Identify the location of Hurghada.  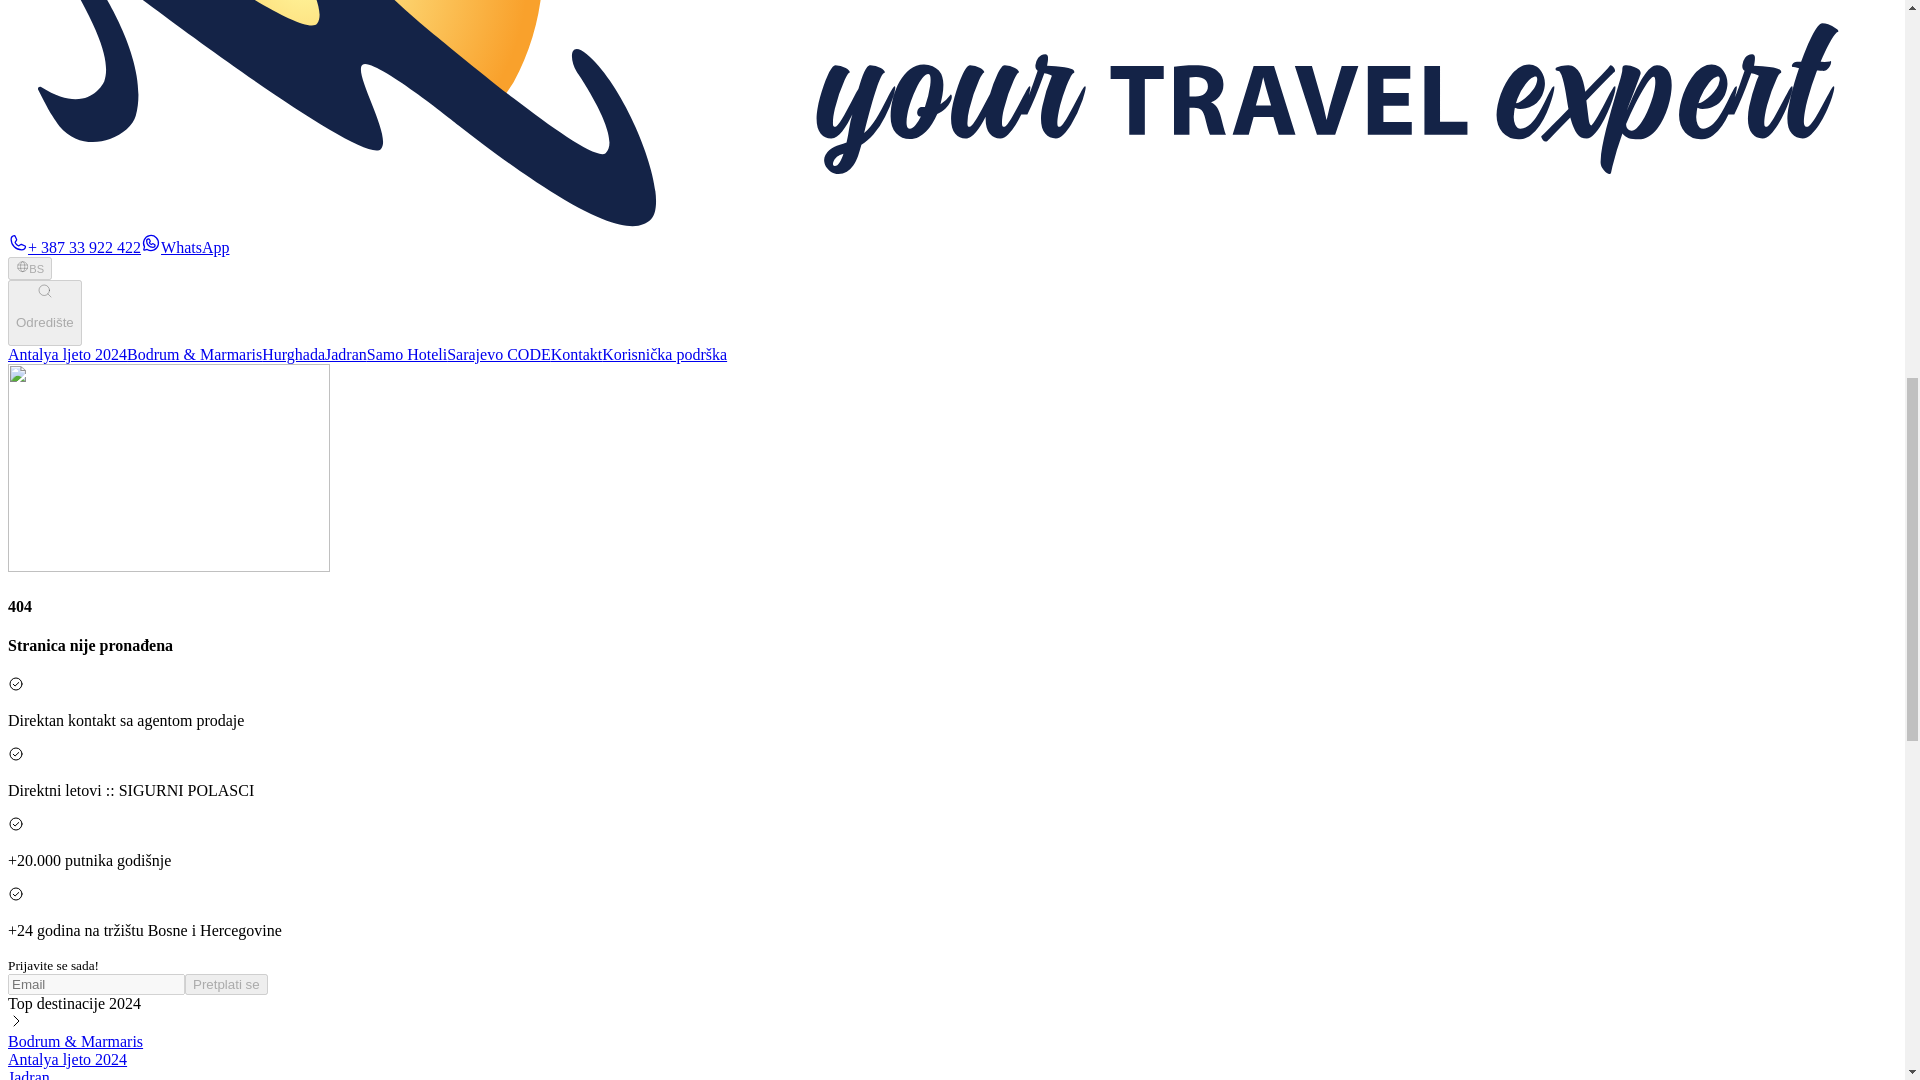
(292, 354).